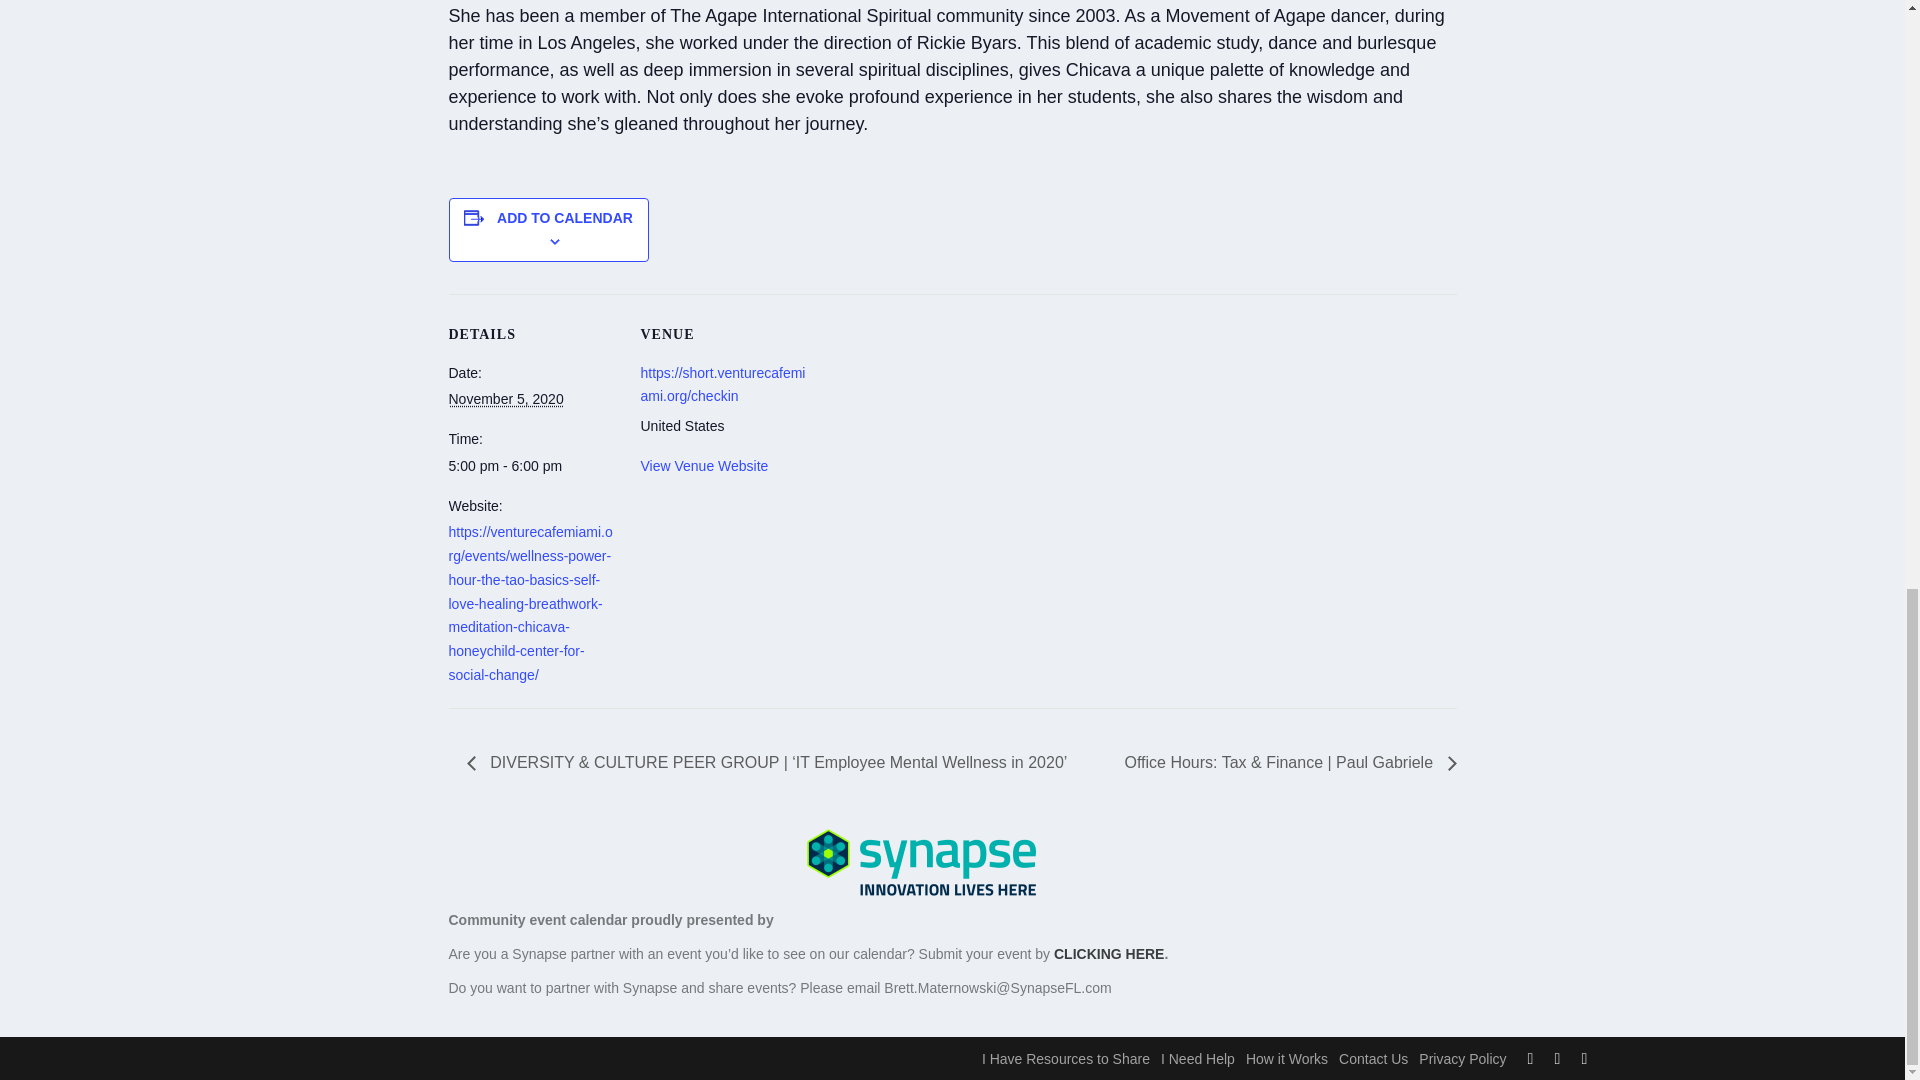 This screenshot has height=1080, width=1920. I want to click on View Venue Website, so click(704, 466).